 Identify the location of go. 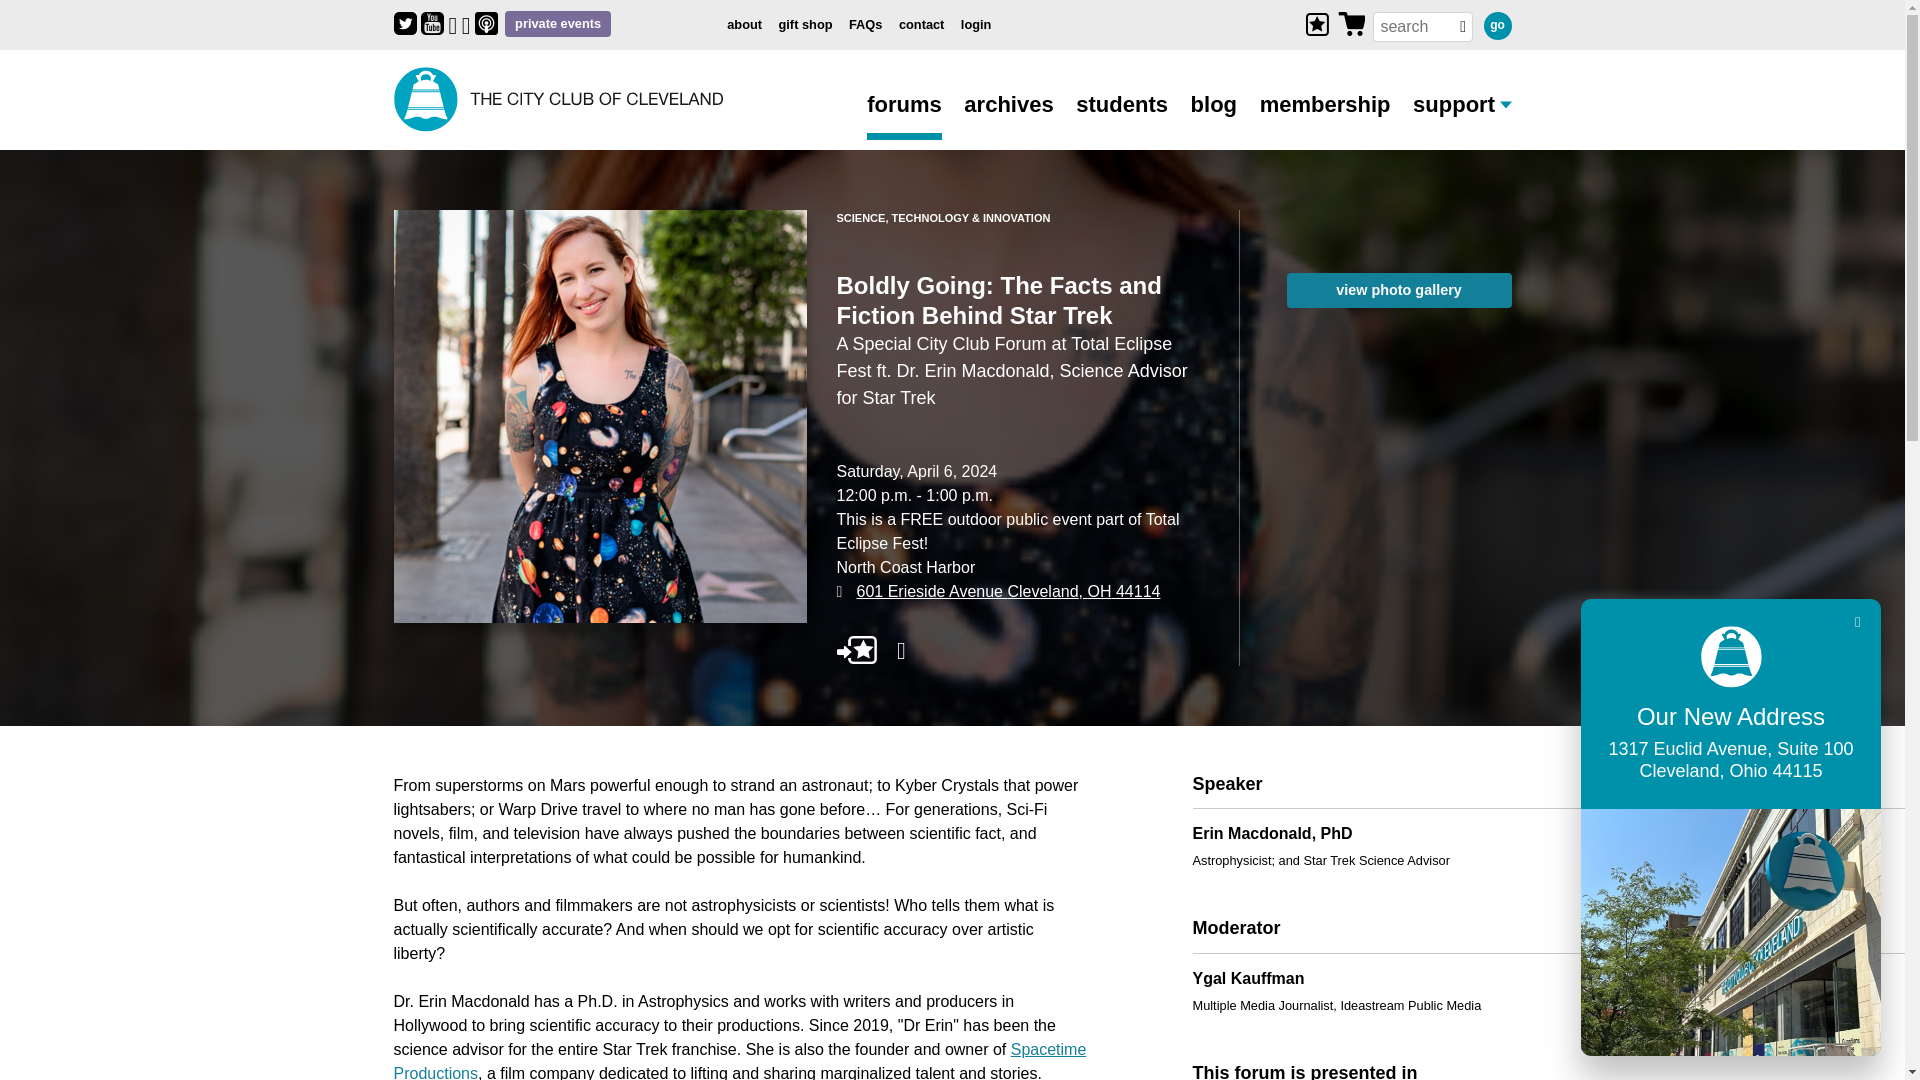
(1498, 25).